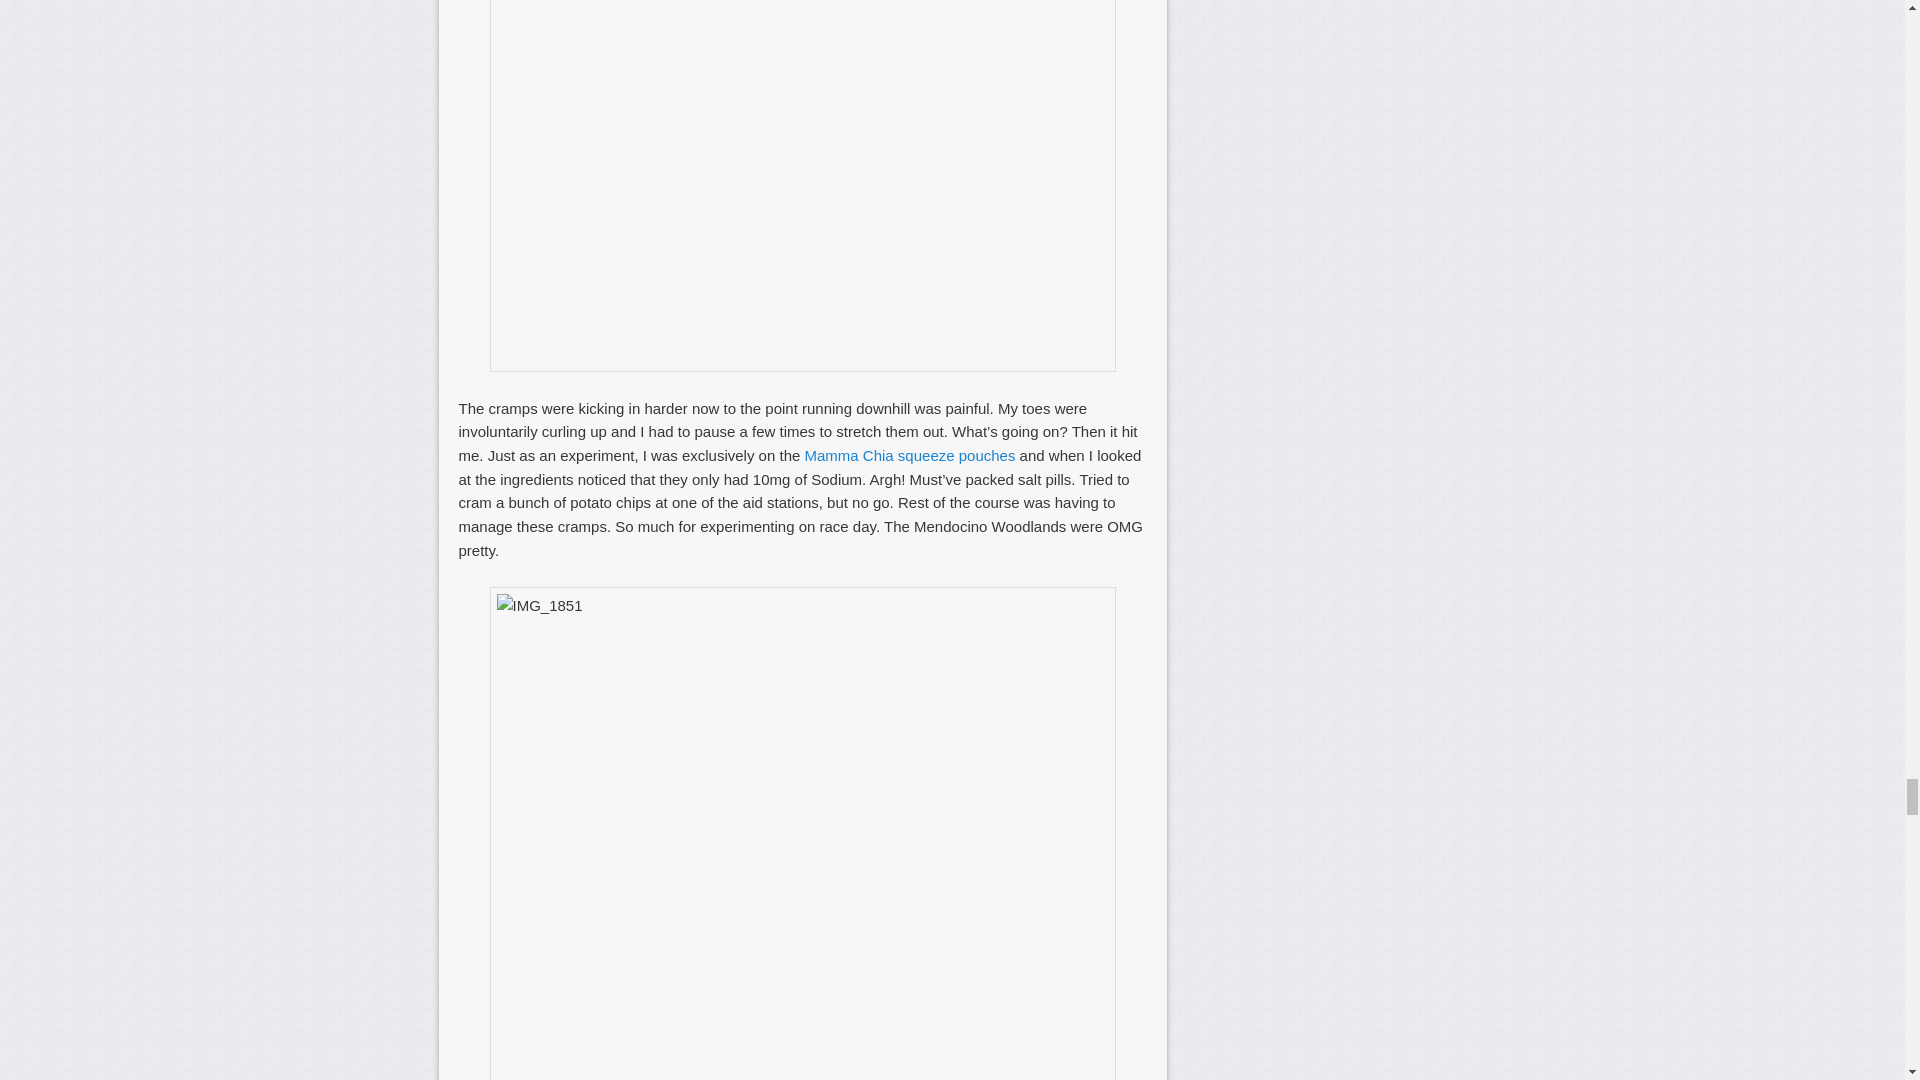 This screenshot has width=1920, height=1080. I want to click on Mamma Chia squeeze pouches, so click(910, 456).